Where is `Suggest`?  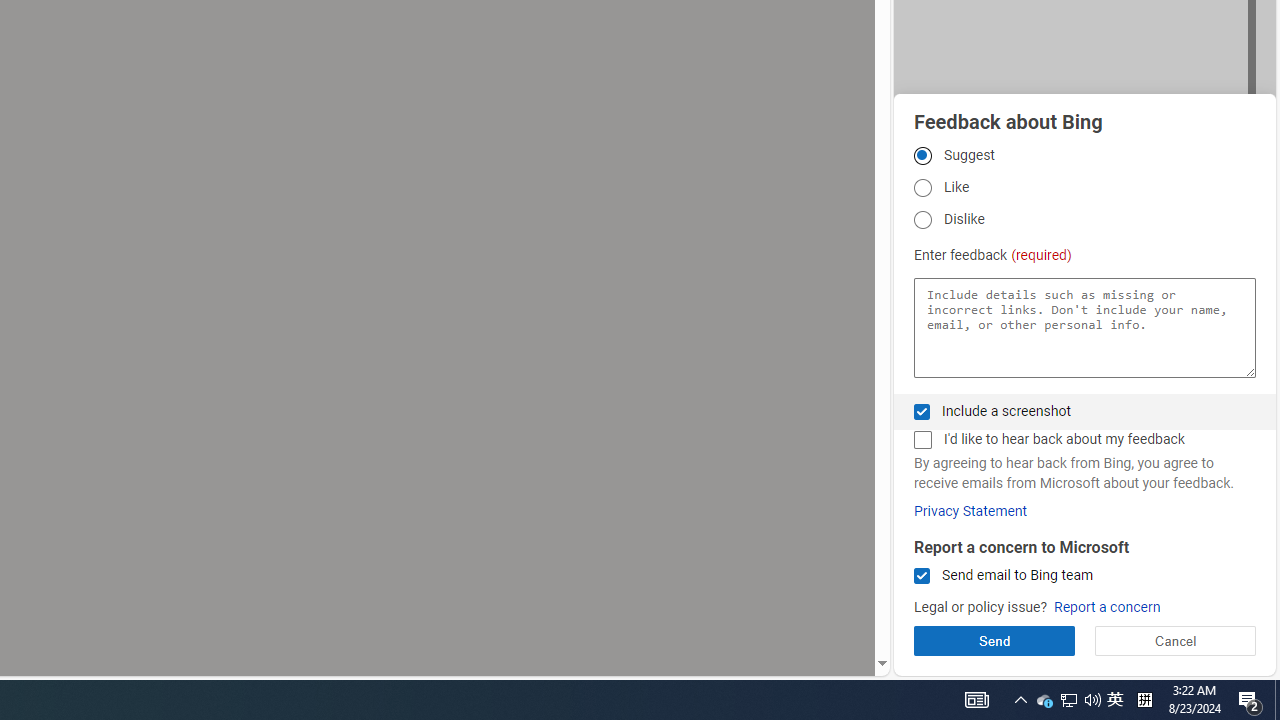 Suggest is located at coordinates (922, 155).